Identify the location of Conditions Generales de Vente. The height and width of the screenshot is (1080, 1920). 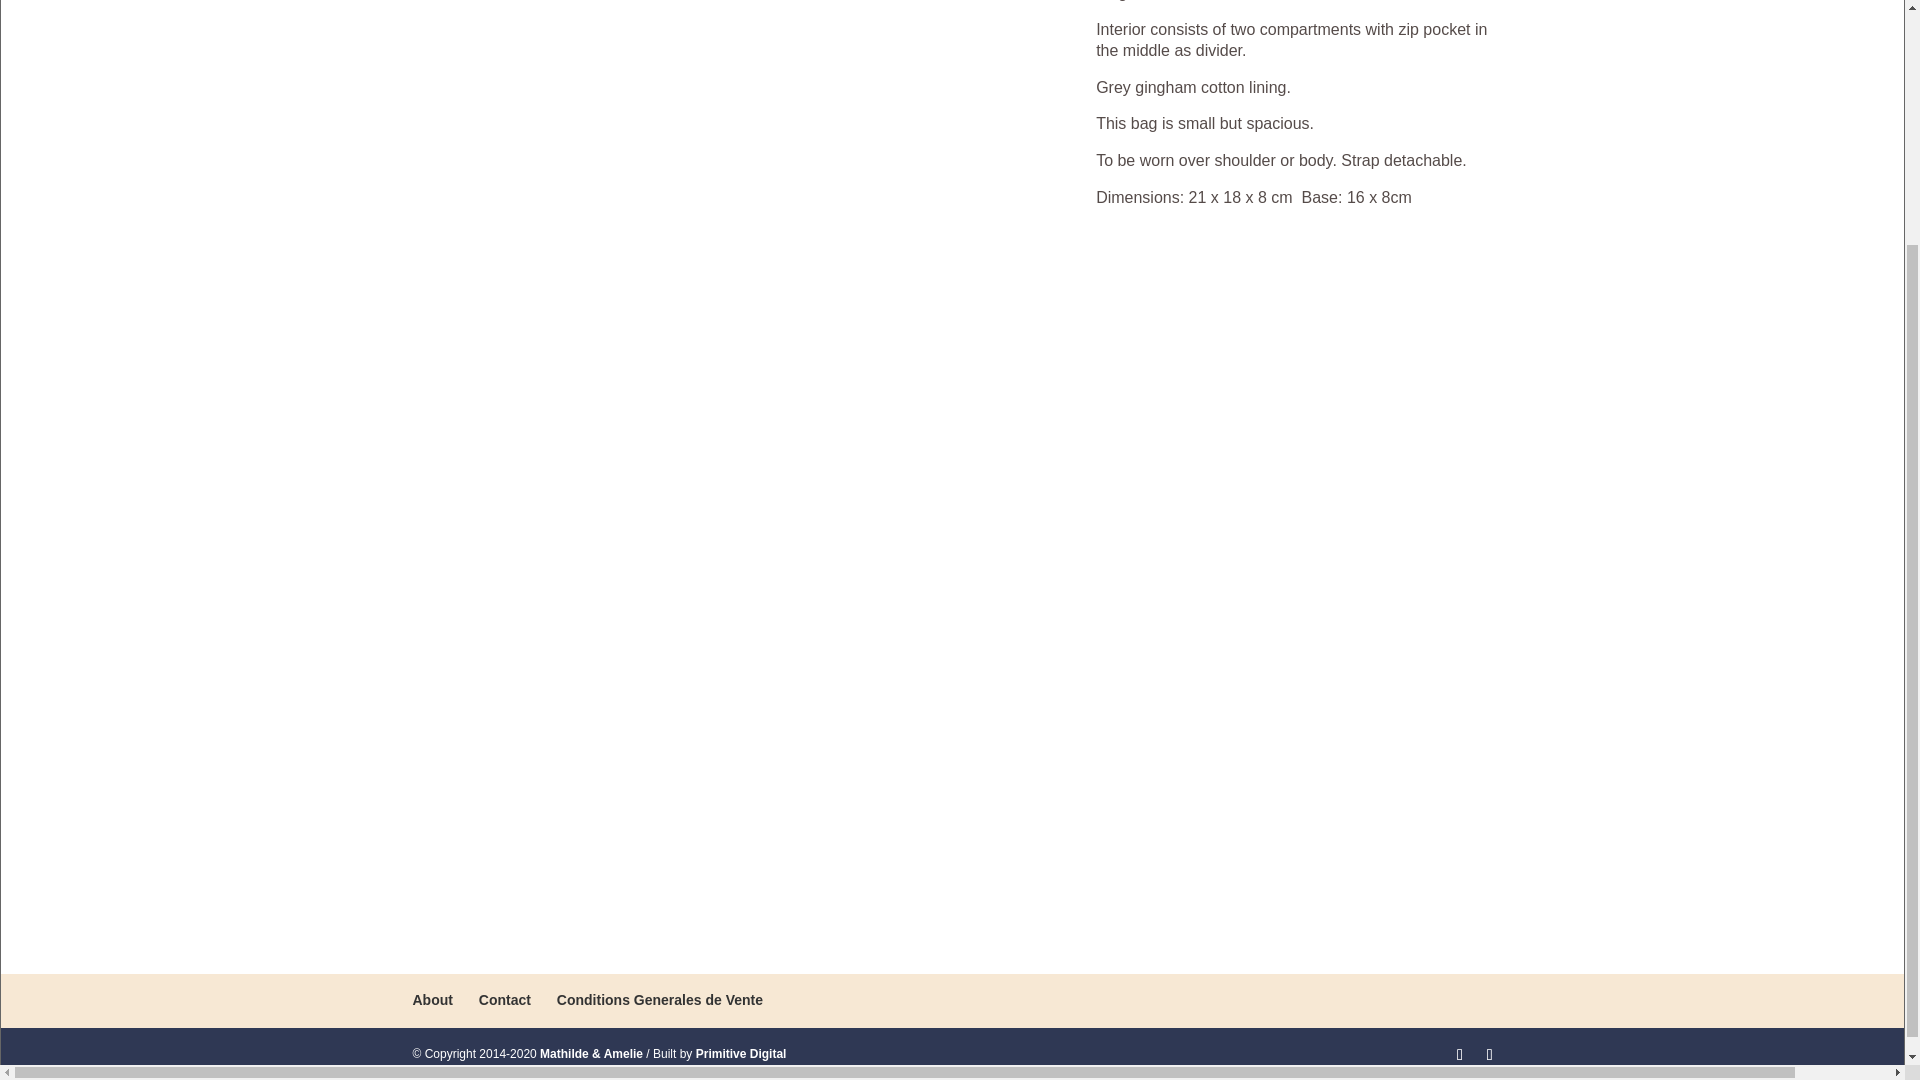
(659, 1000).